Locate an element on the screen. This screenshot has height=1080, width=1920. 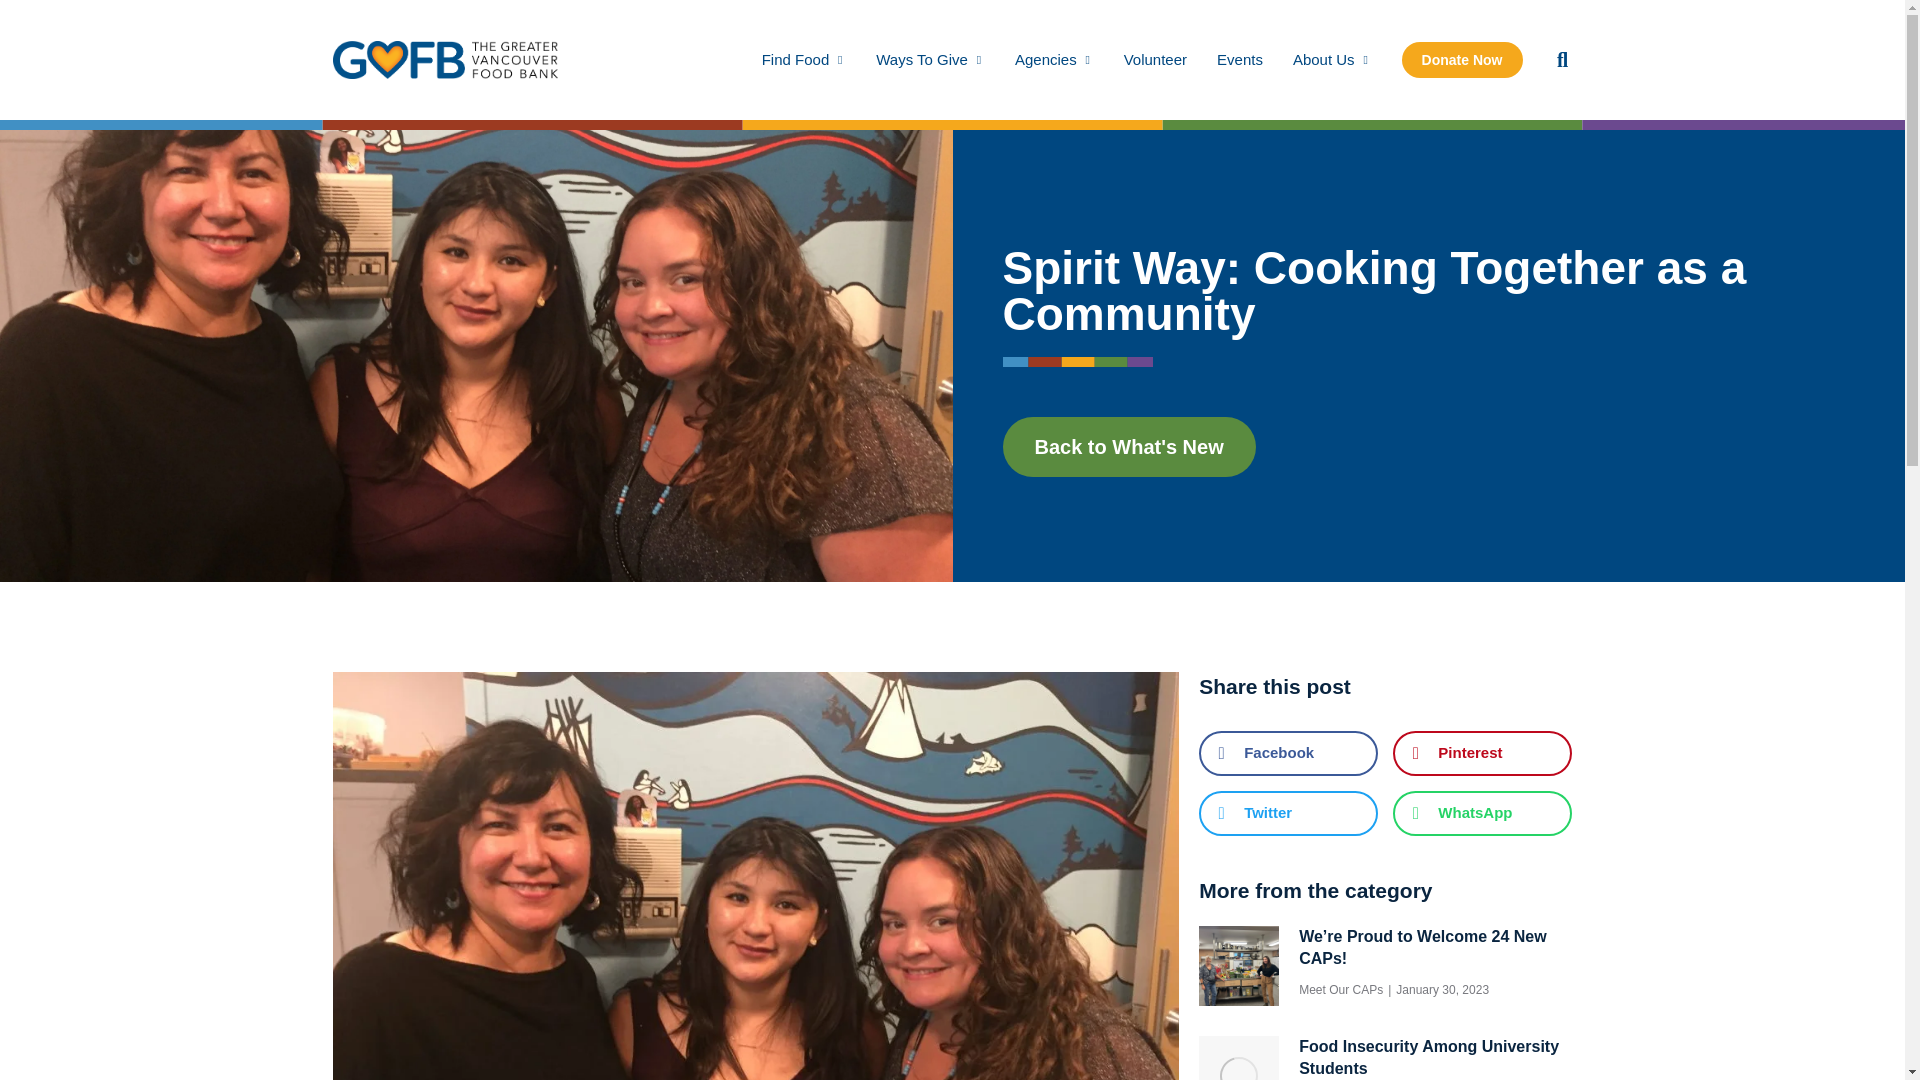
Events is located at coordinates (1240, 59).